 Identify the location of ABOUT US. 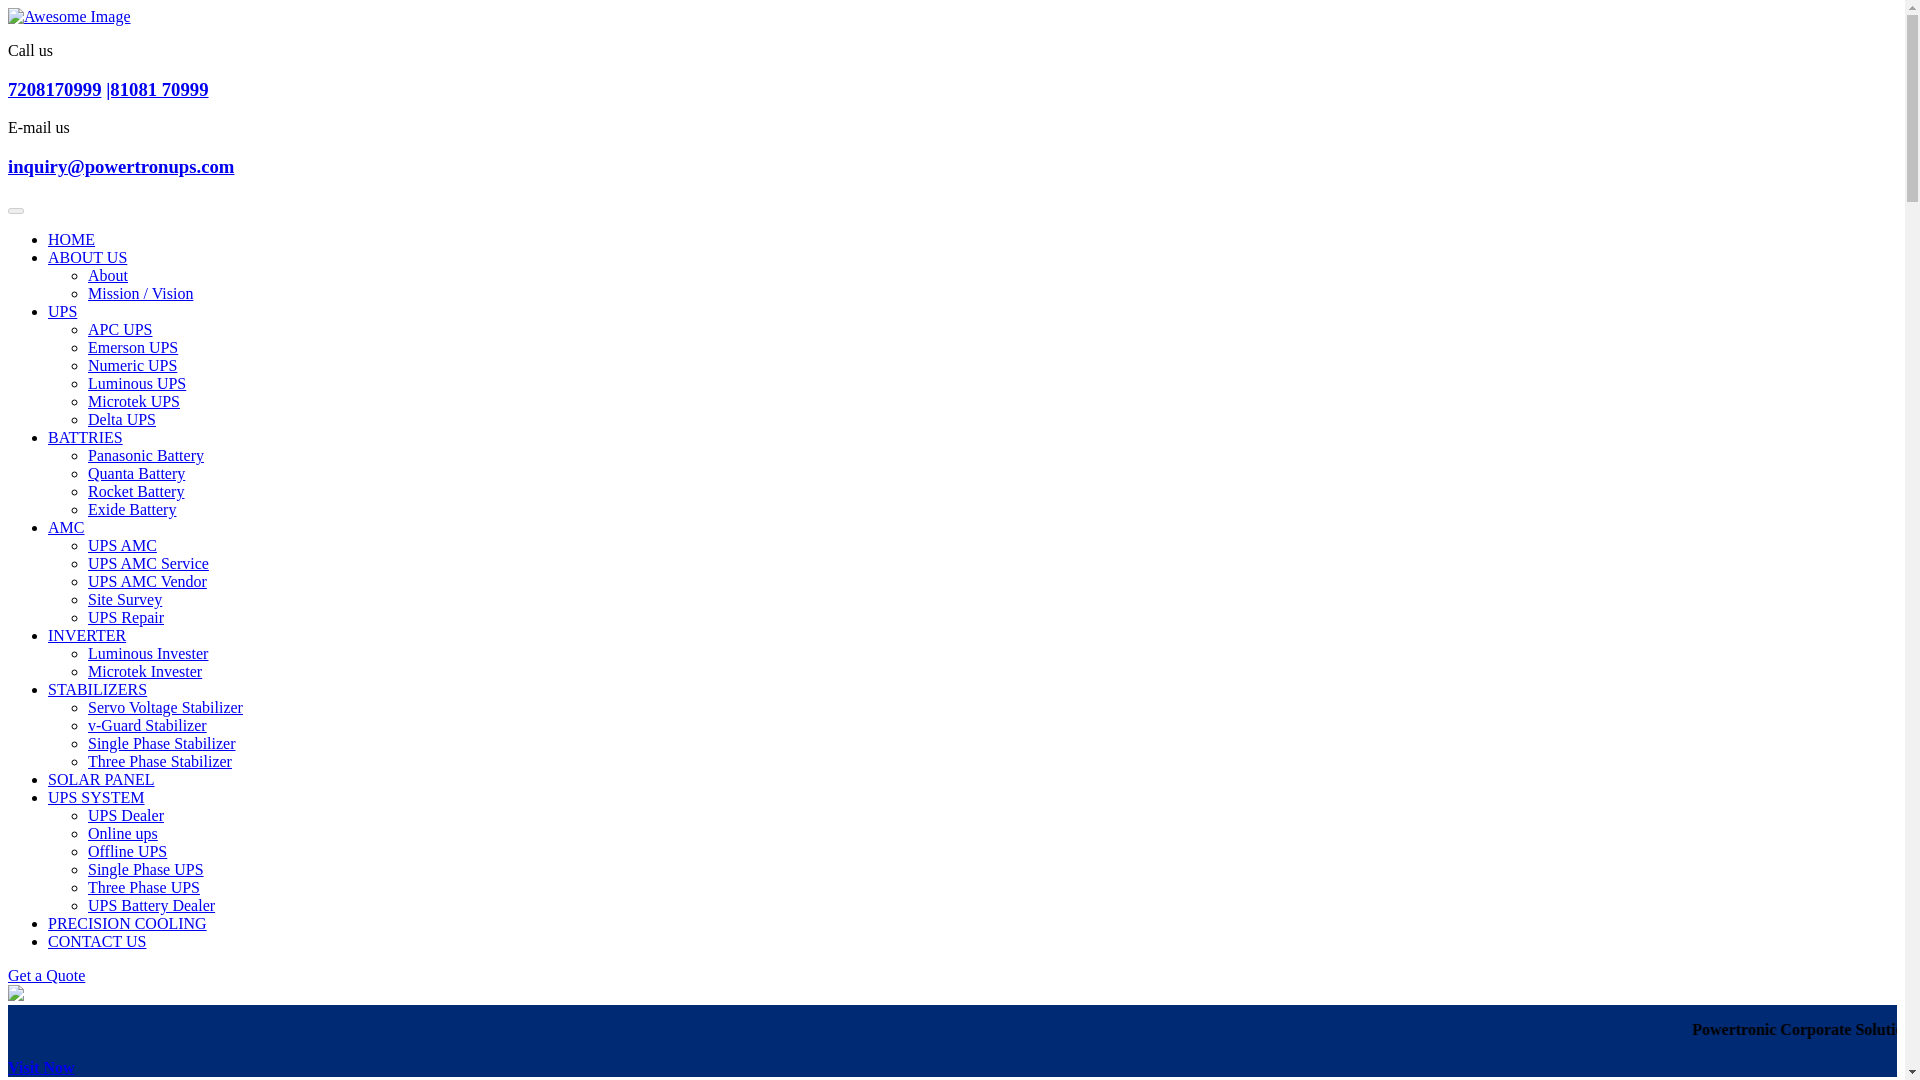
(87, 257).